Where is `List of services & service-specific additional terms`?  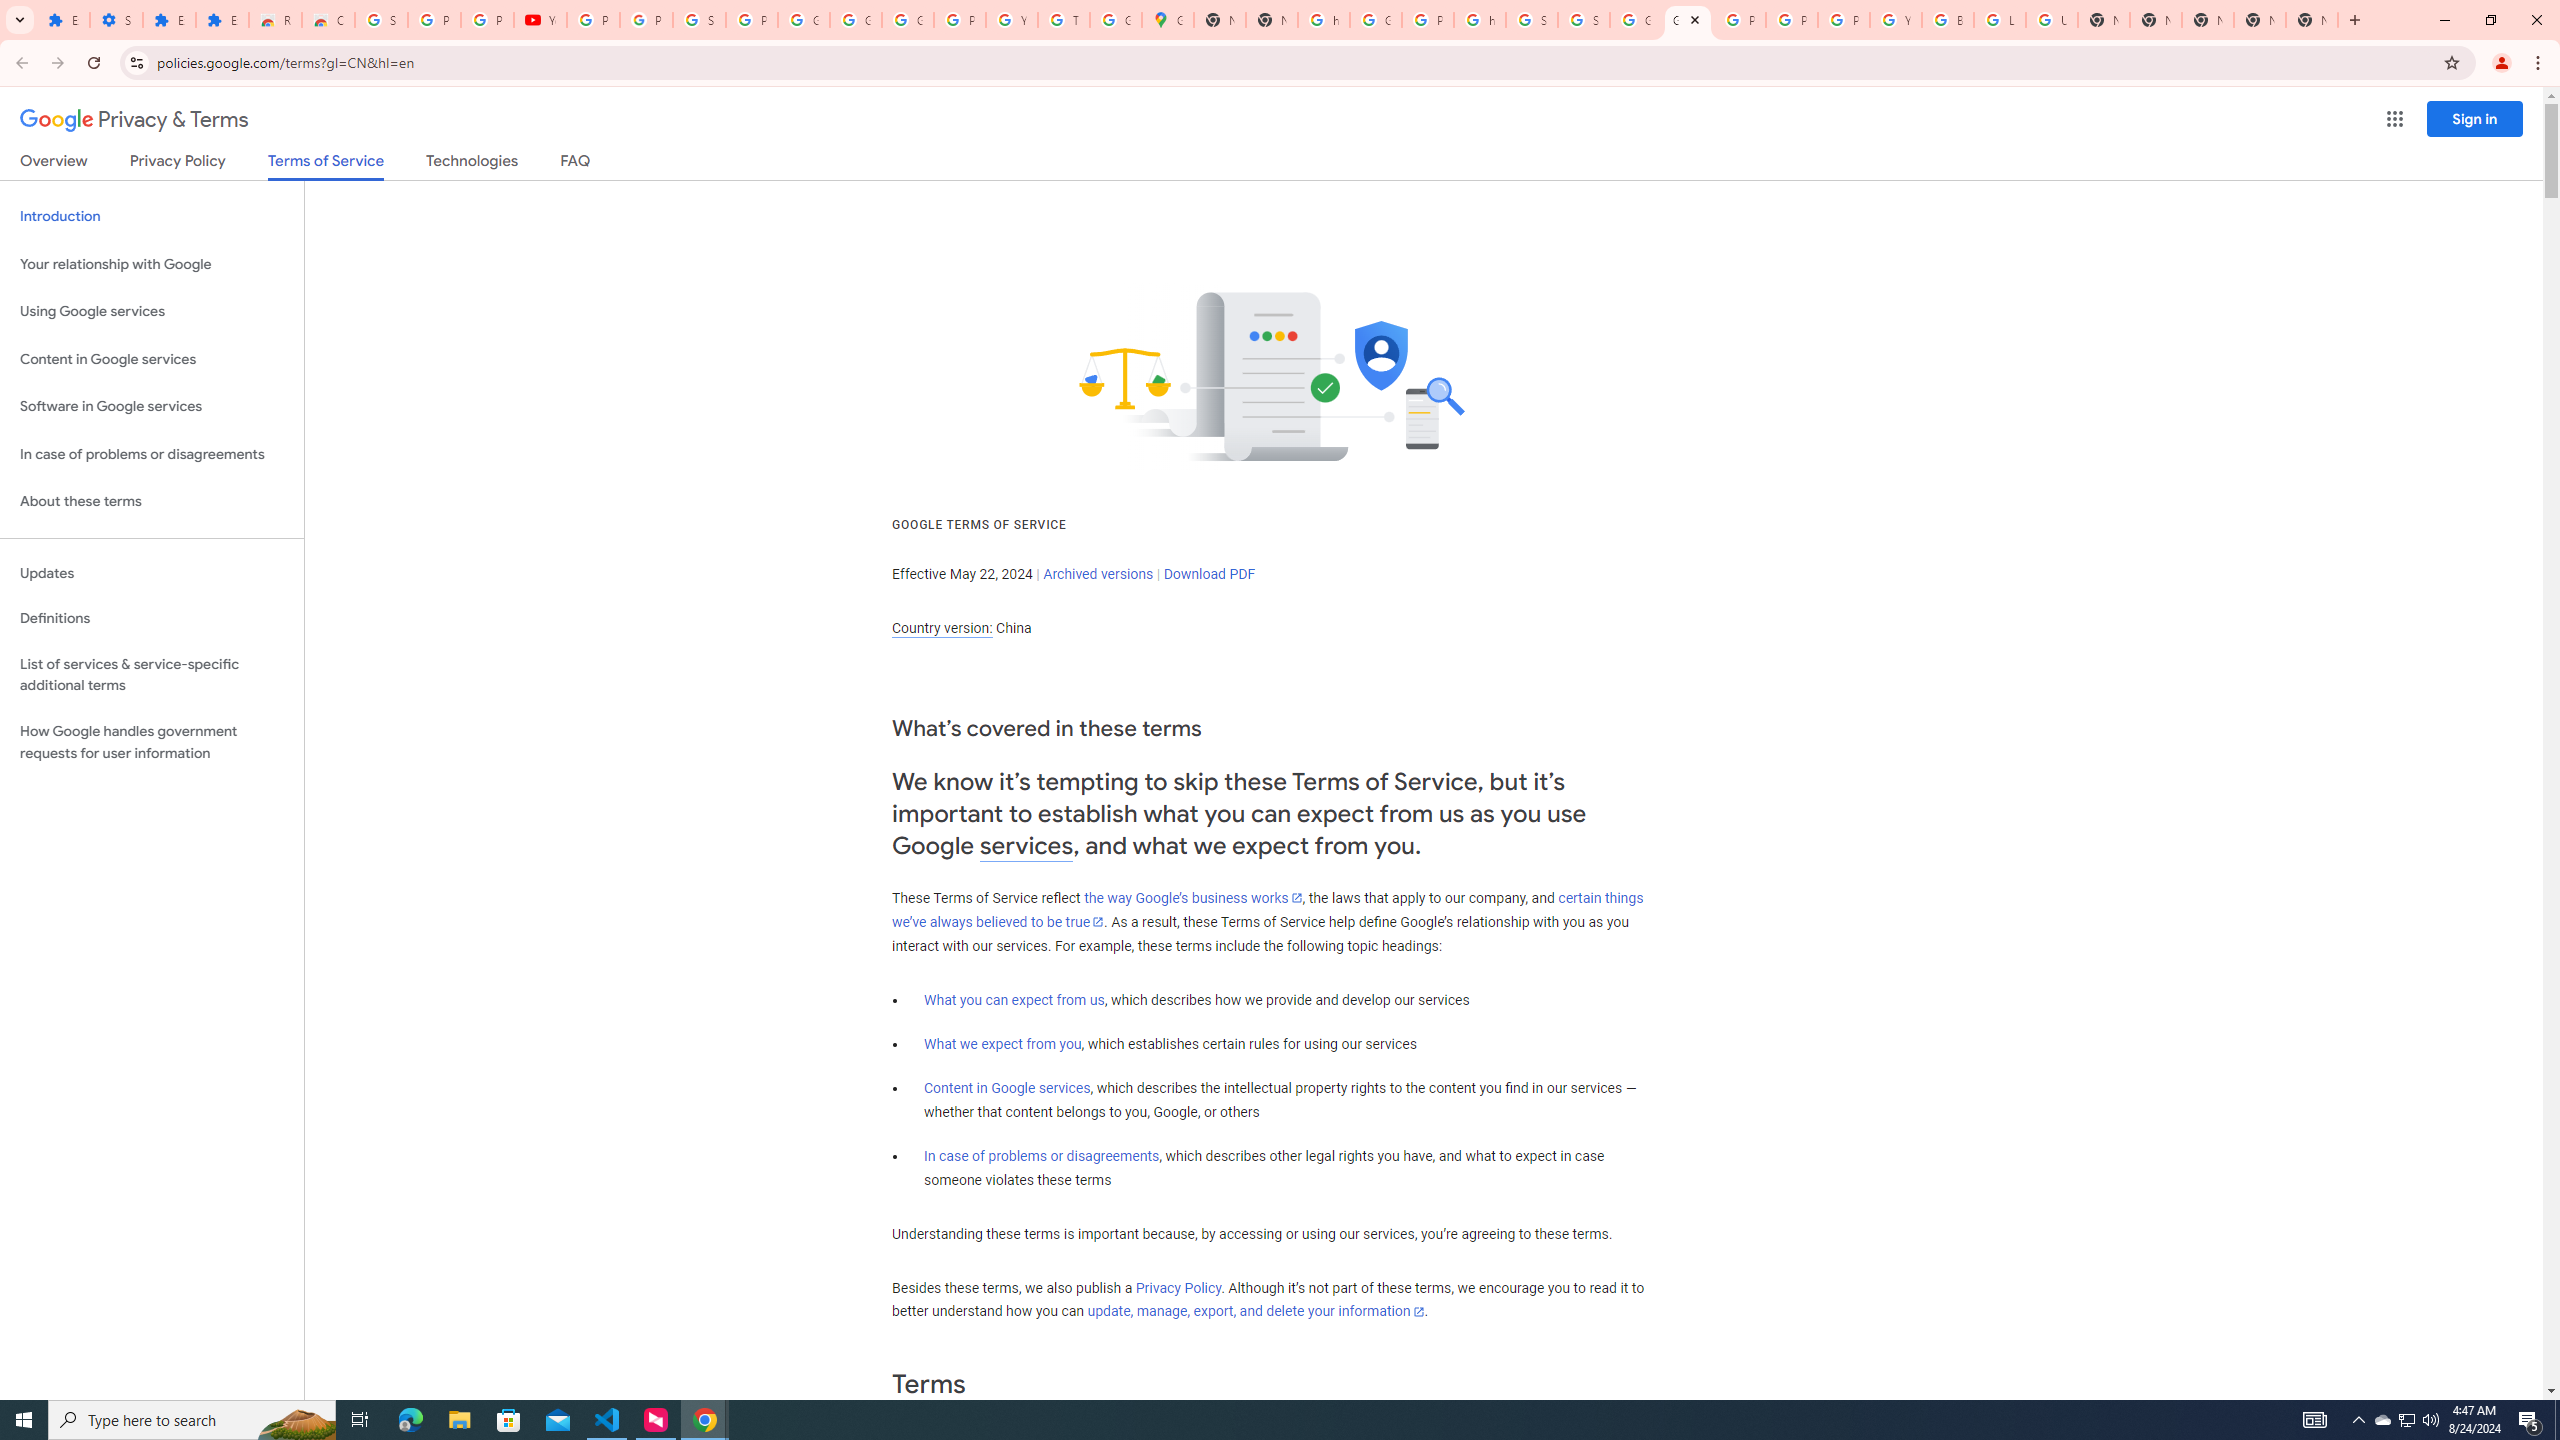 List of services & service-specific additional terms is located at coordinates (152, 674).